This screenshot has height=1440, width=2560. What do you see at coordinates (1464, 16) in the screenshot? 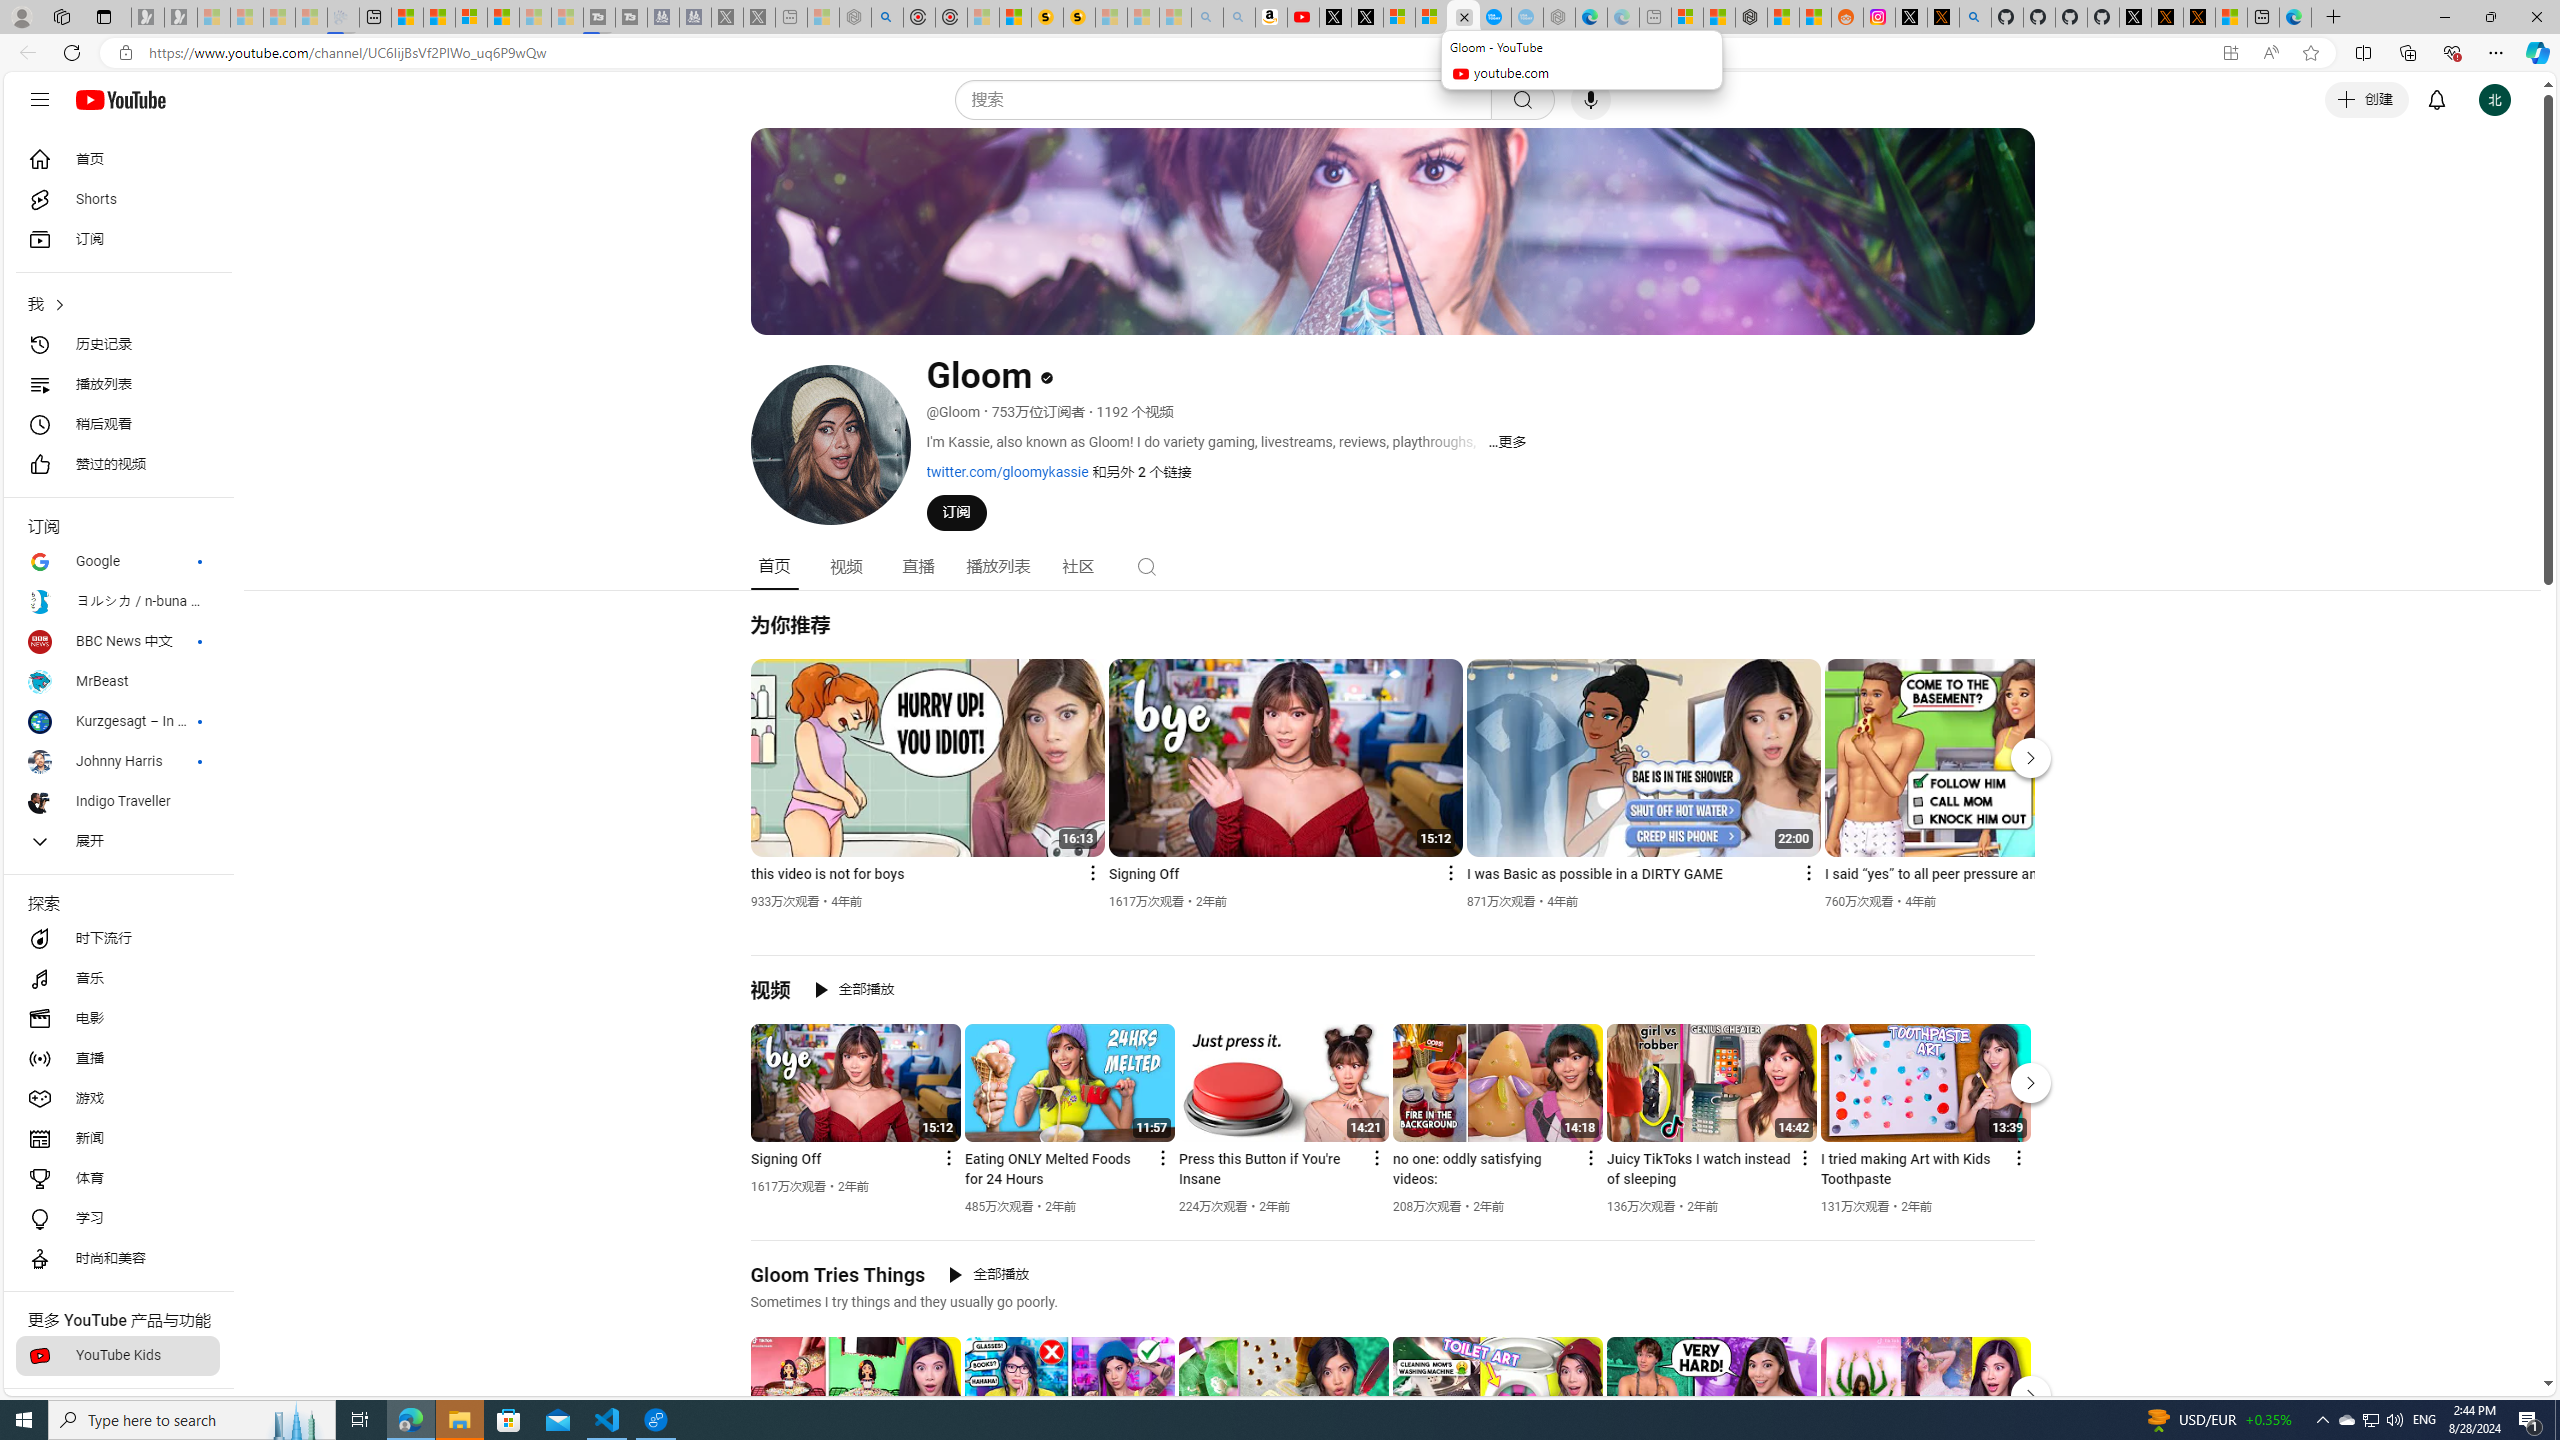
I see `Close tab` at bounding box center [1464, 16].